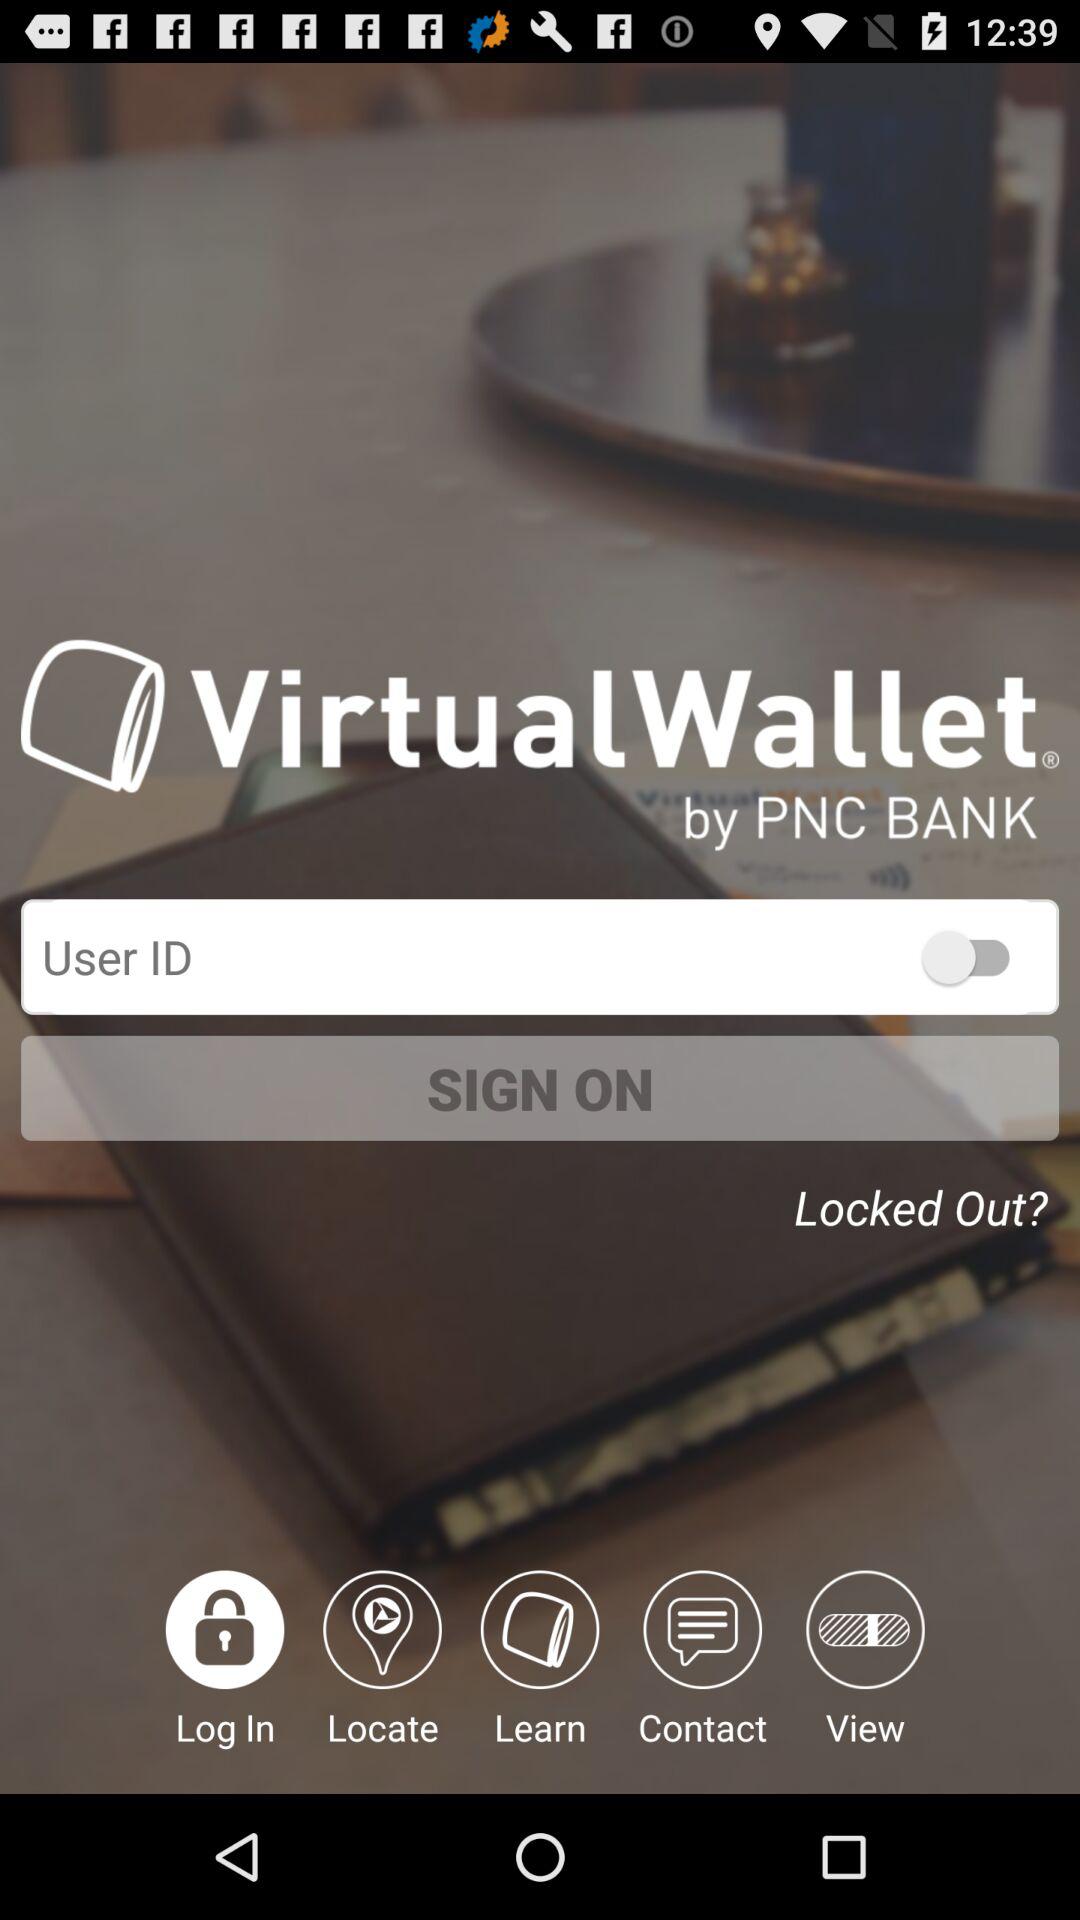 Image resolution: width=1080 pixels, height=1920 pixels. I want to click on choose the icon to the left of contact item, so click(540, 1682).